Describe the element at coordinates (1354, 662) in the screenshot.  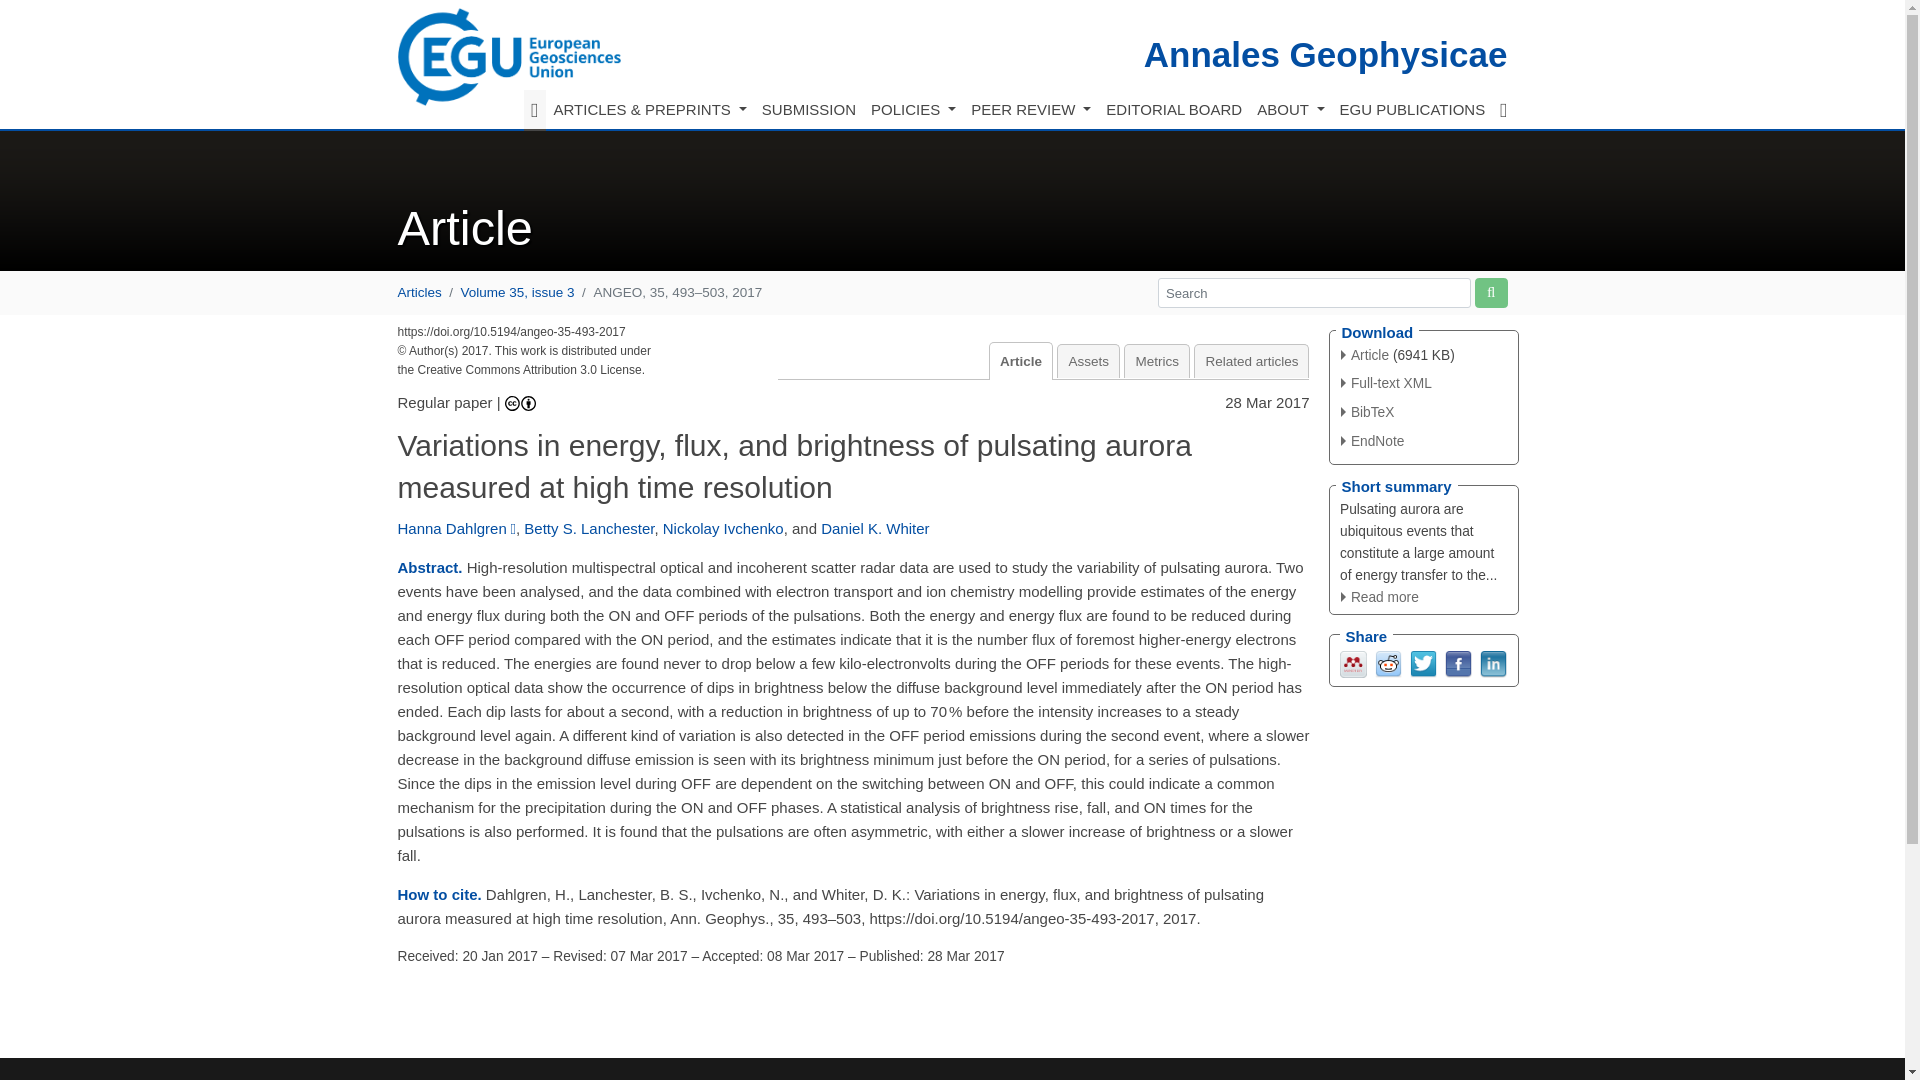
I see `Mendeley` at that location.